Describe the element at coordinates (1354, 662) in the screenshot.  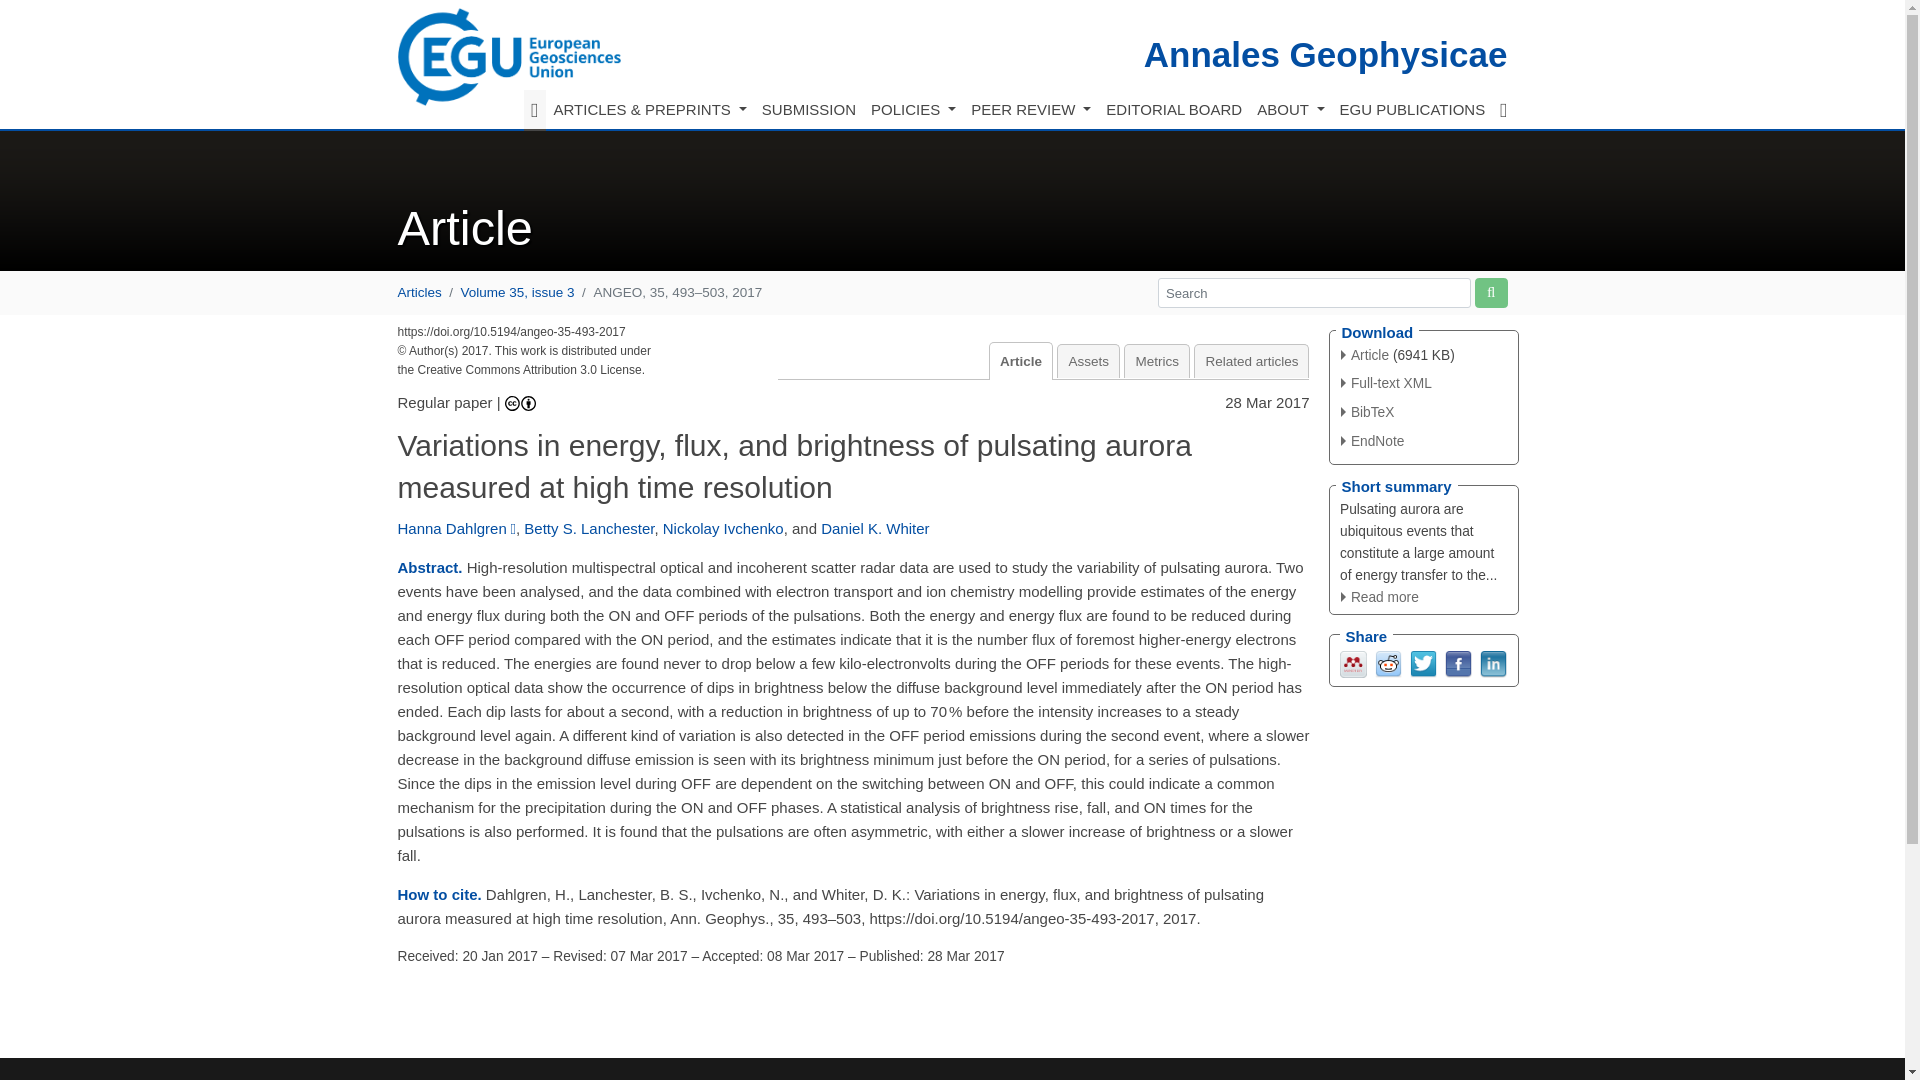
I see `Mendeley` at that location.